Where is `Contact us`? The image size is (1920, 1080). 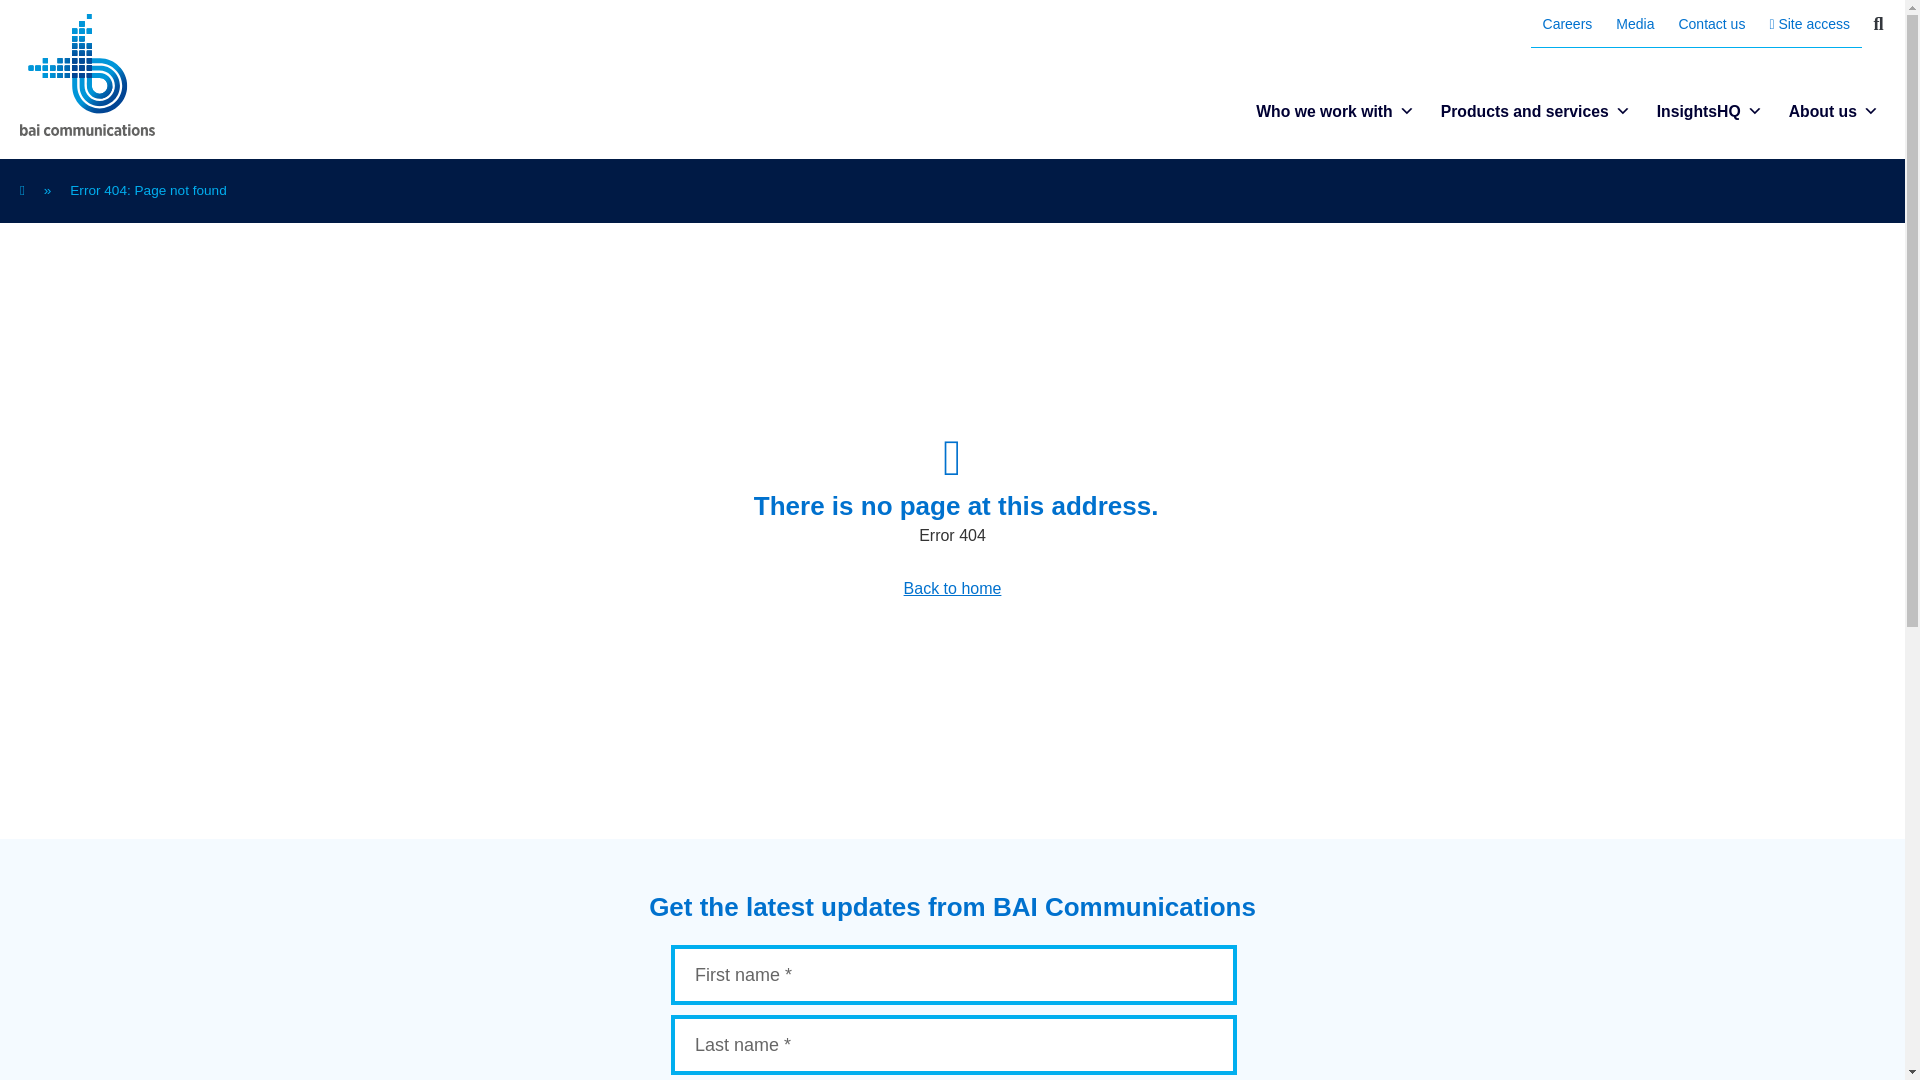
Contact us is located at coordinates (1711, 24).